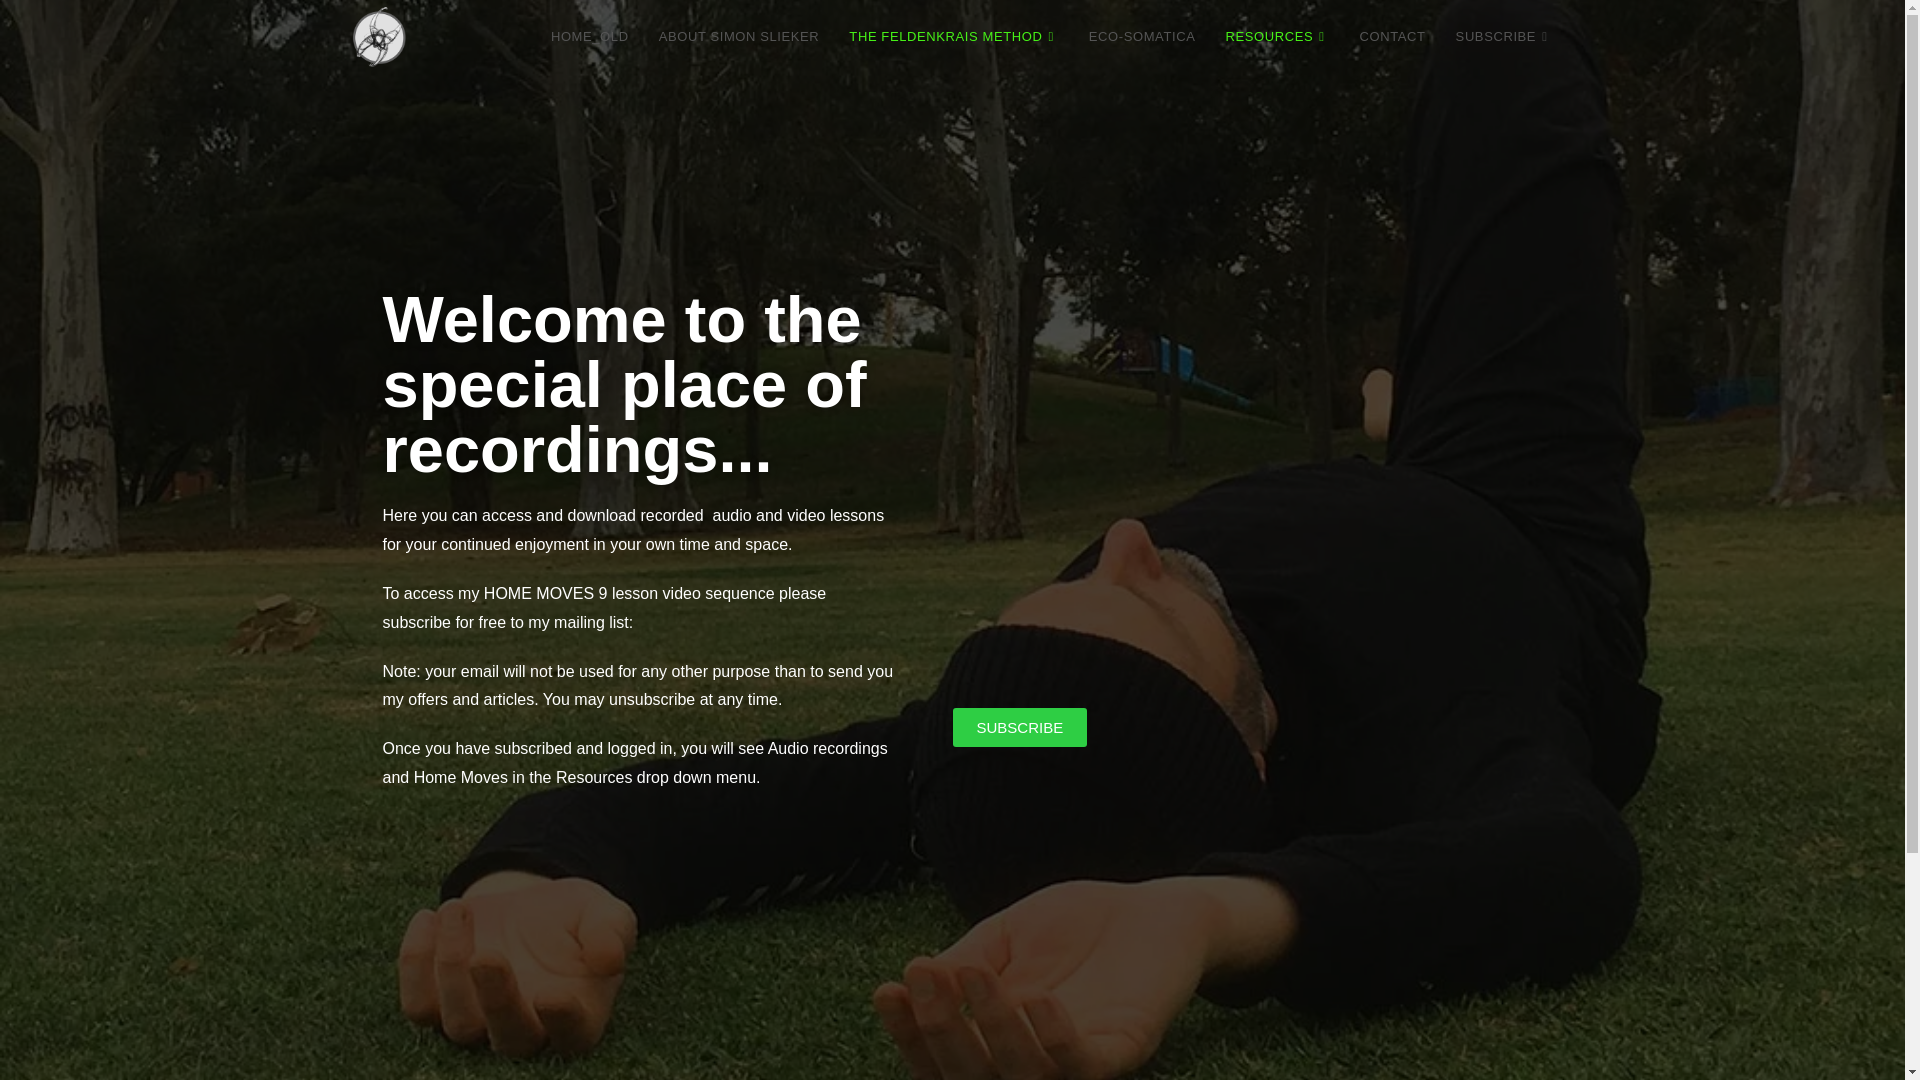 The width and height of the screenshot is (1920, 1080). I want to click on ABOUT SIMON SLIEKER, so click(739, 37).